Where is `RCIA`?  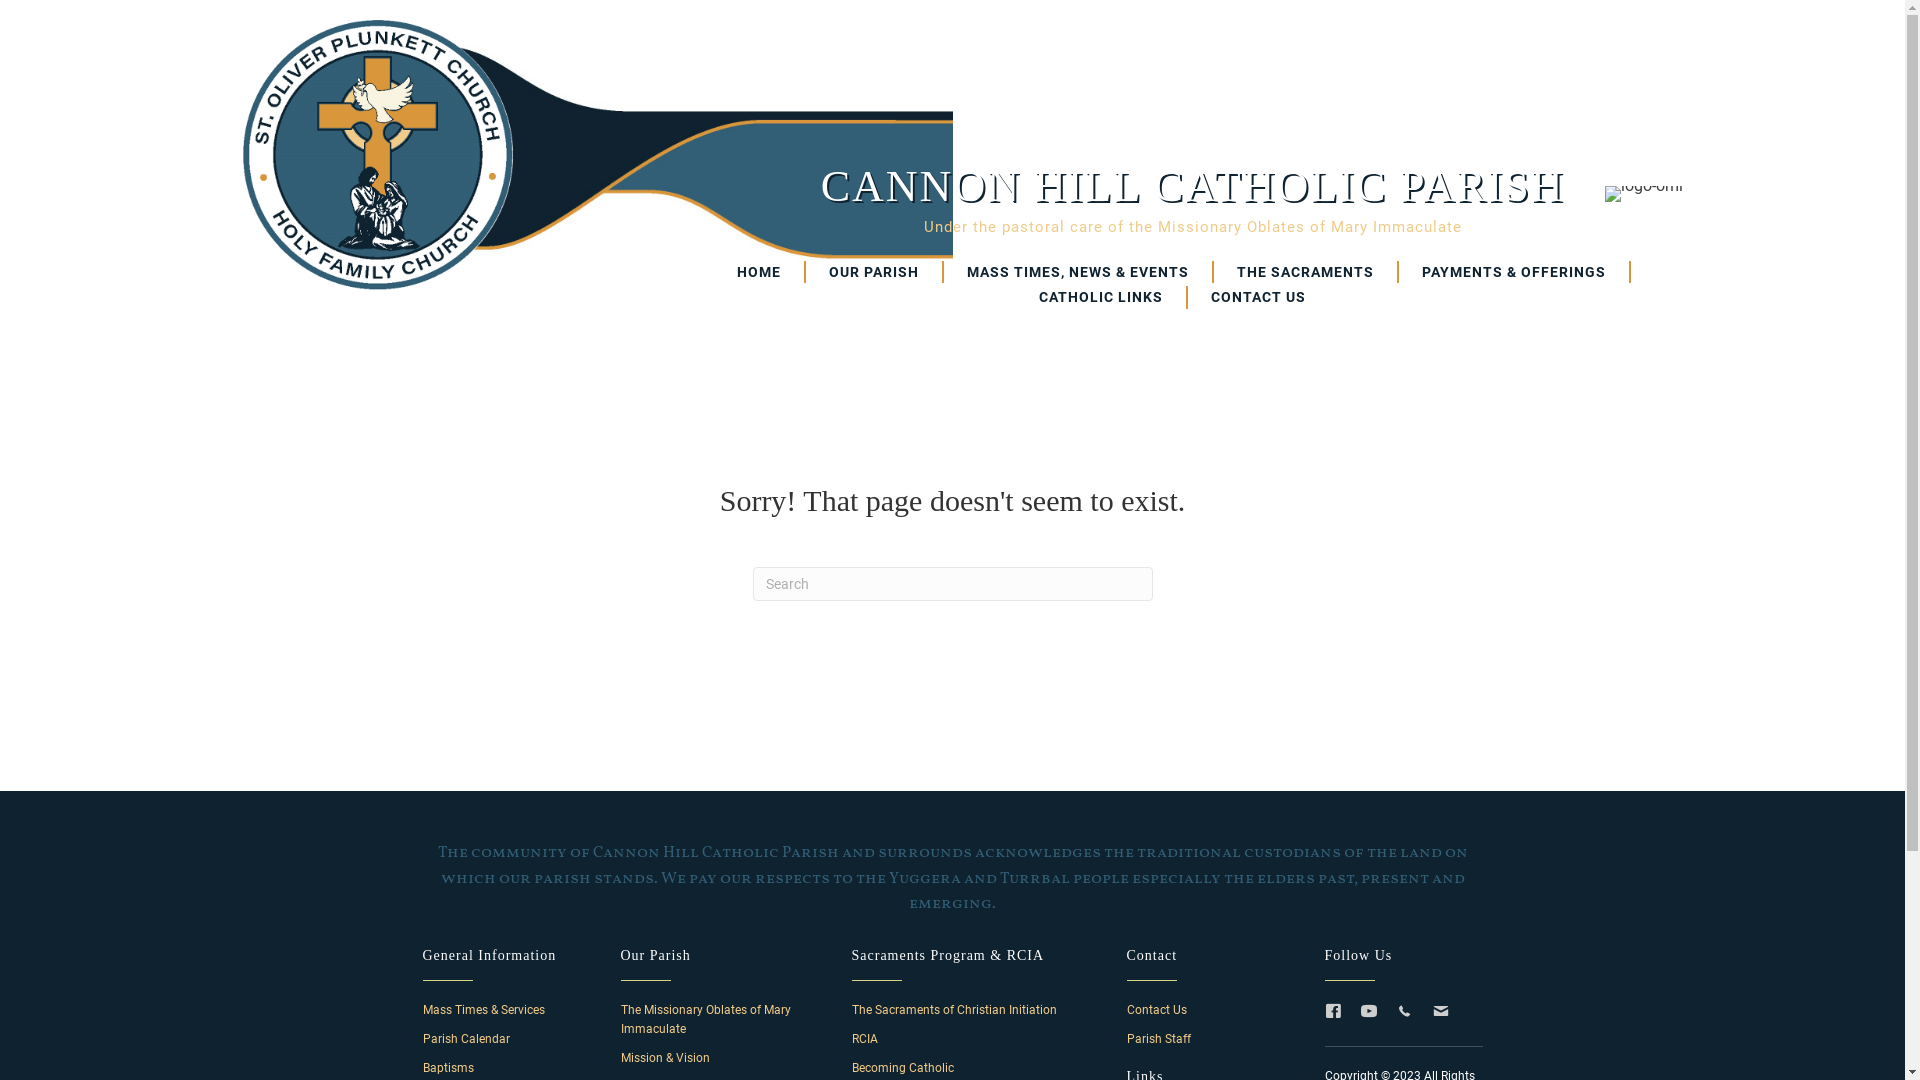 RCIA is located at coordinates (865, 1039).